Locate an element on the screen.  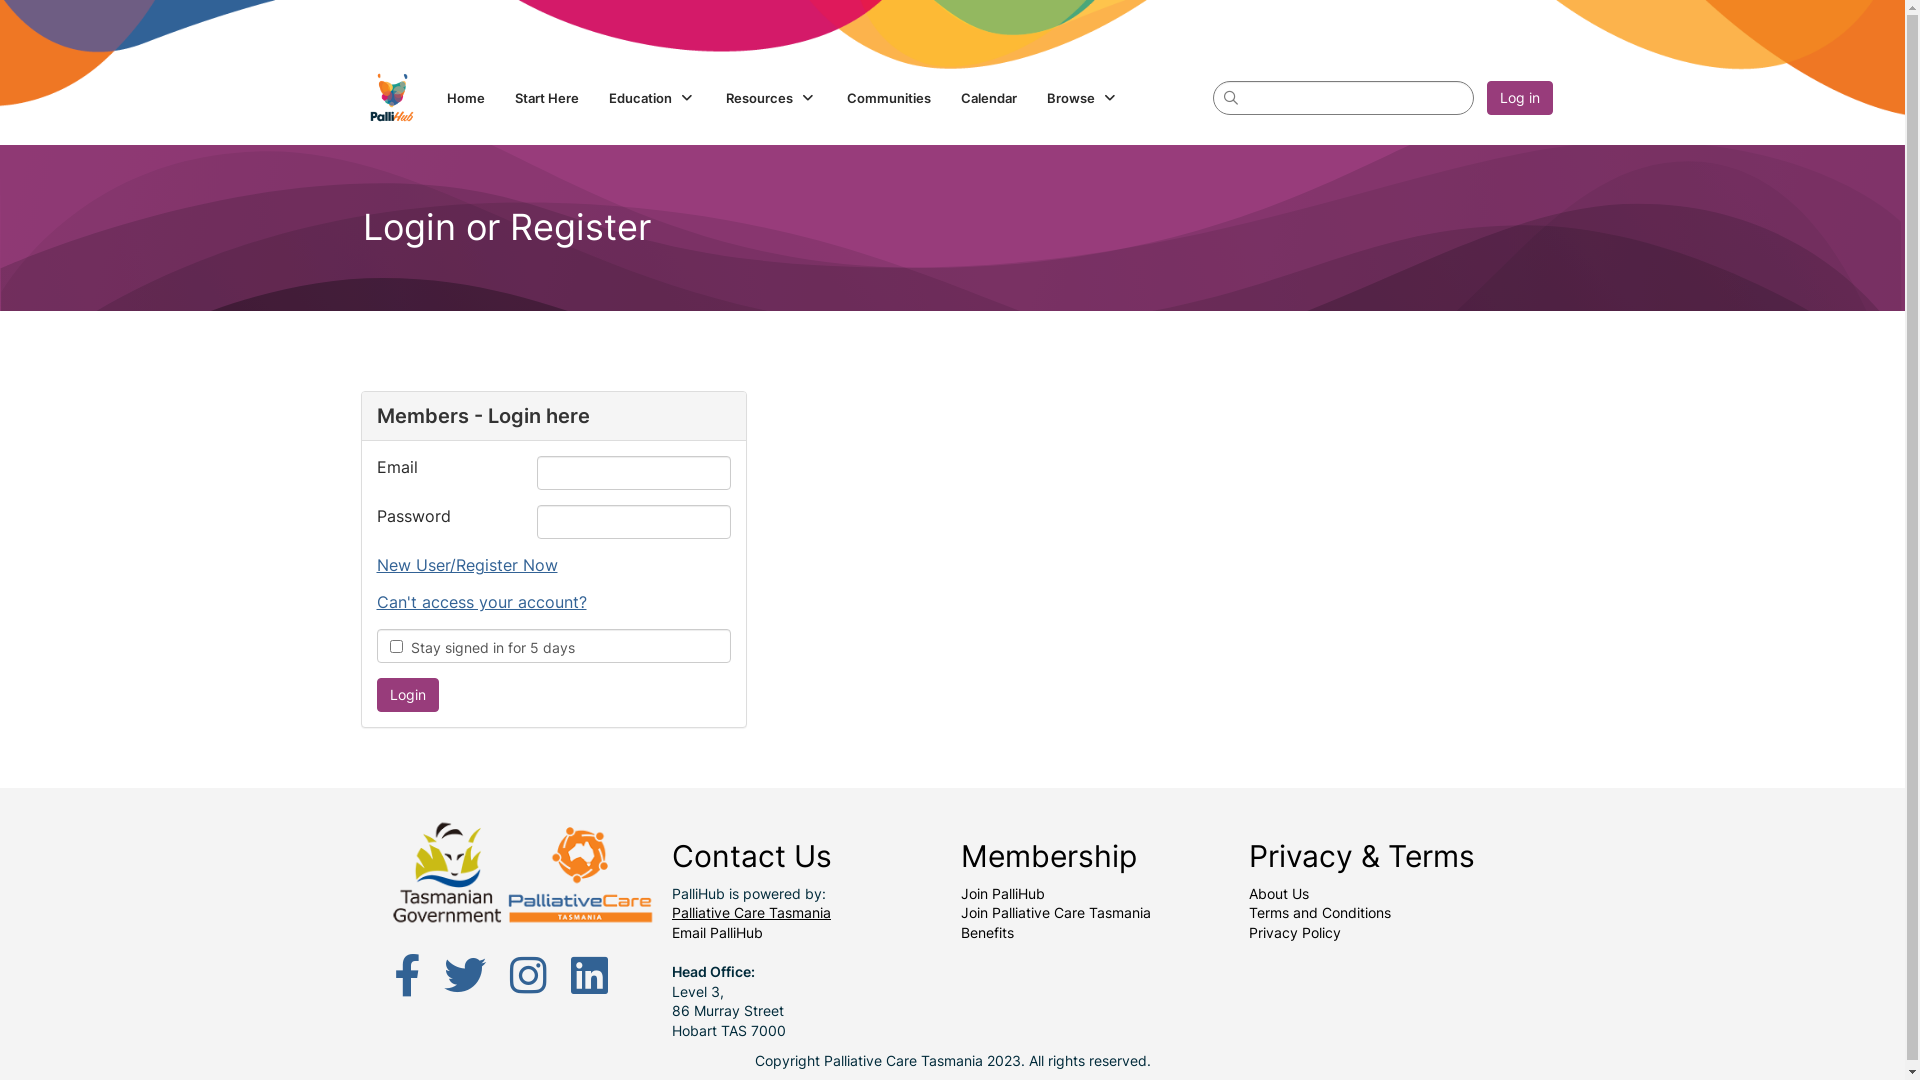
Can't access your account? is located at coordinates (481, 602).